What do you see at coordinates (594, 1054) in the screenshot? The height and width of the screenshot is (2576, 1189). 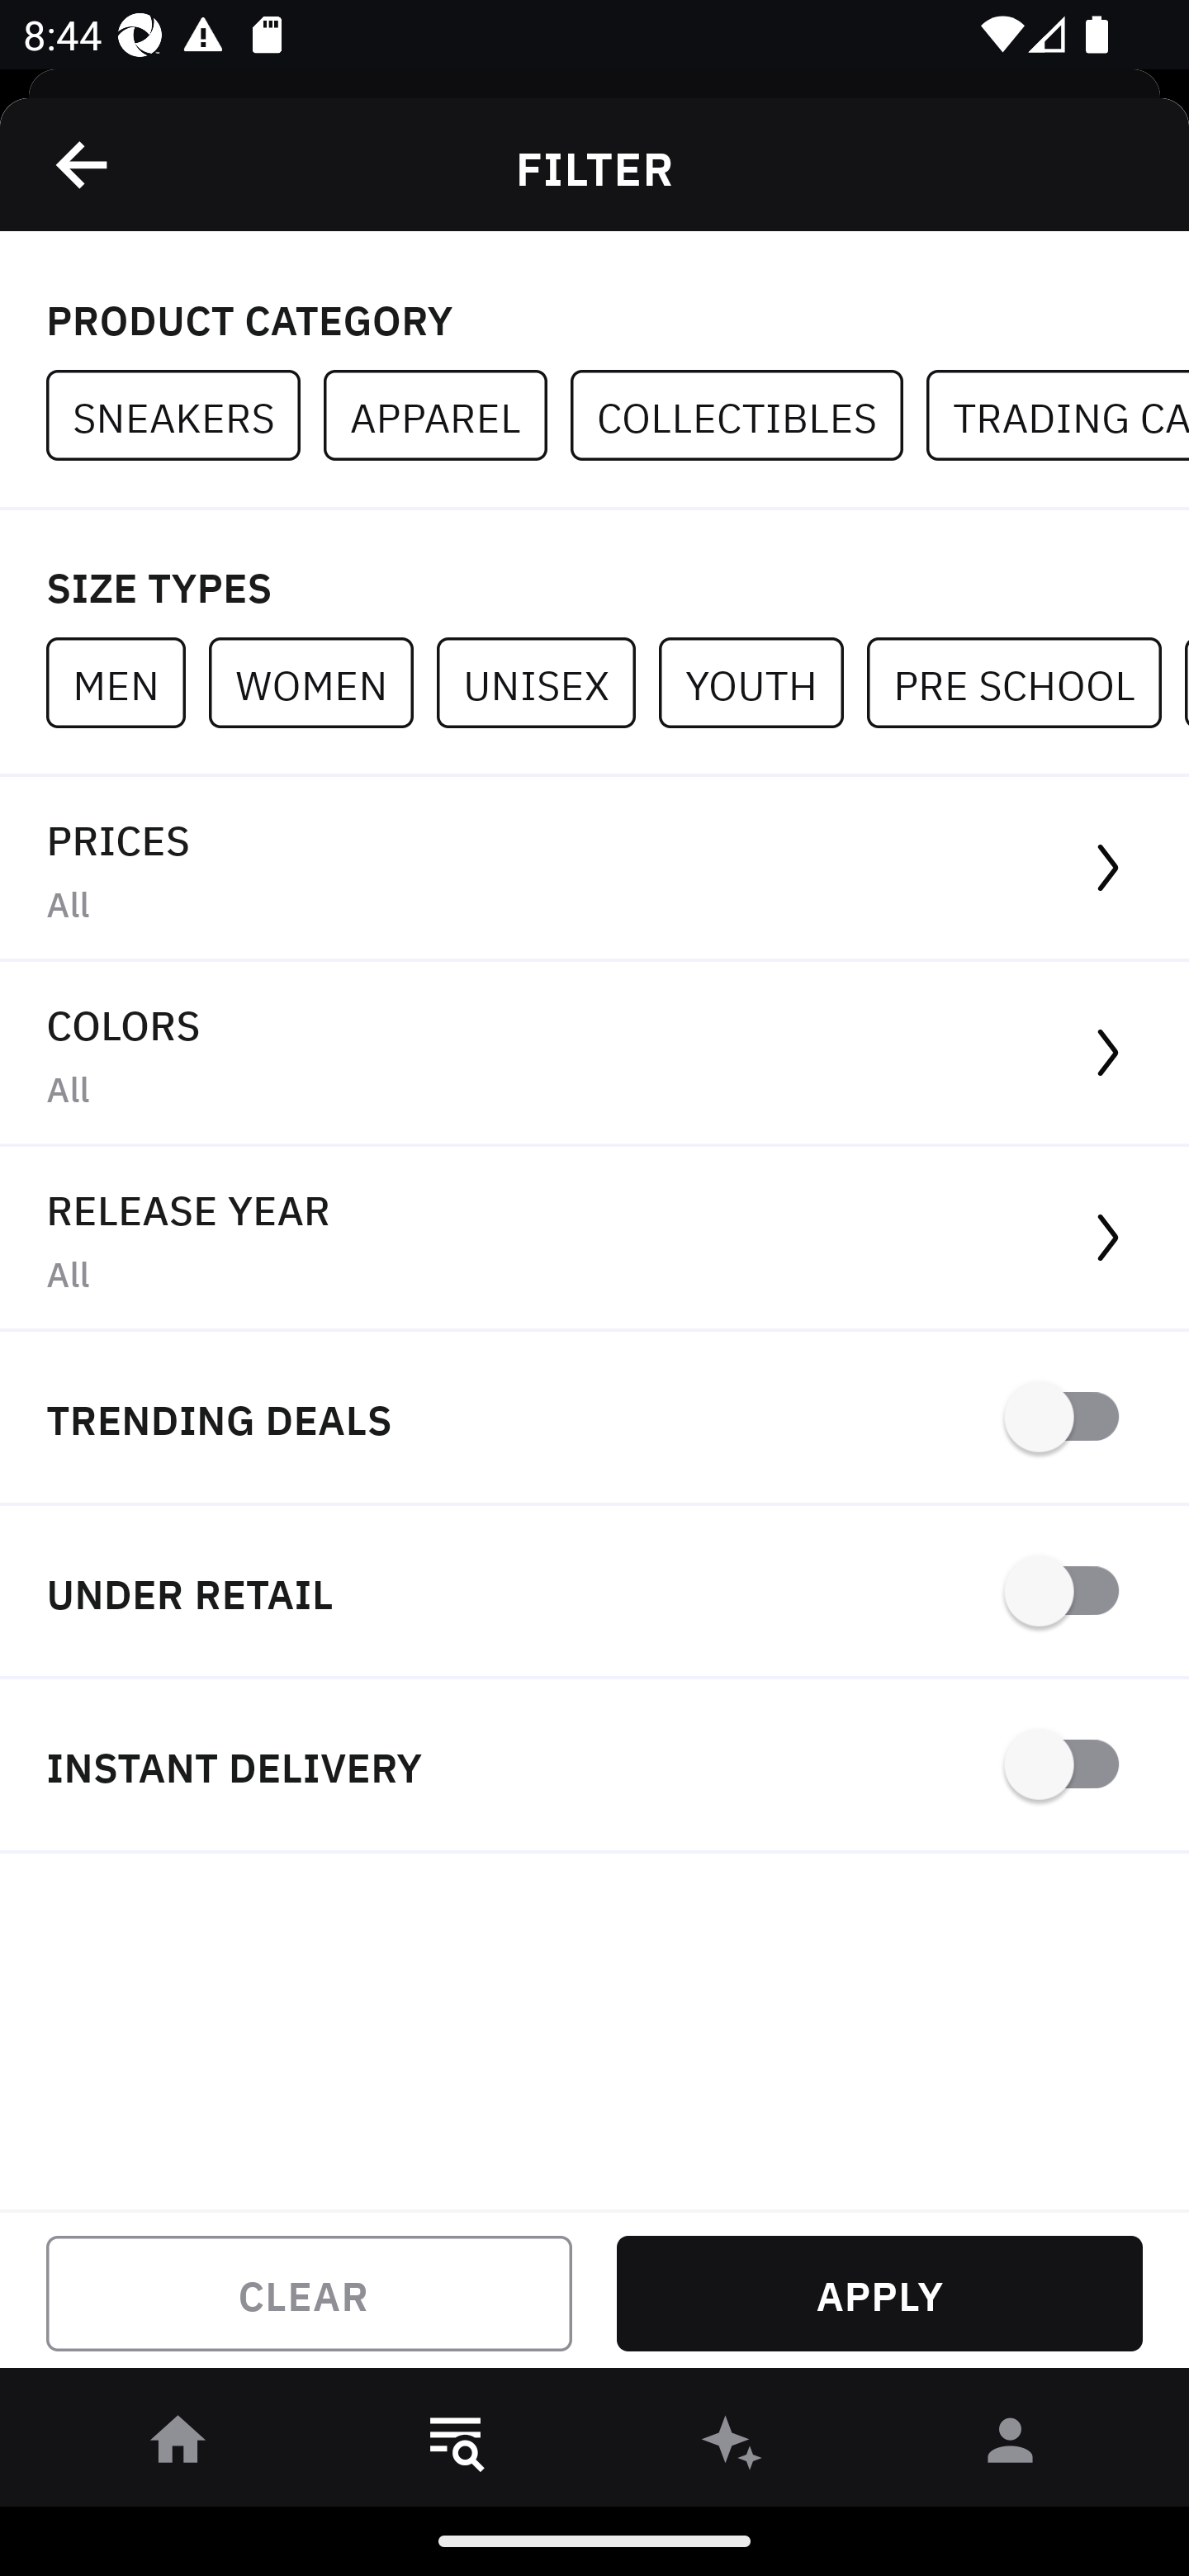 I see `COLORS All` at bounding box center [594, 1054].